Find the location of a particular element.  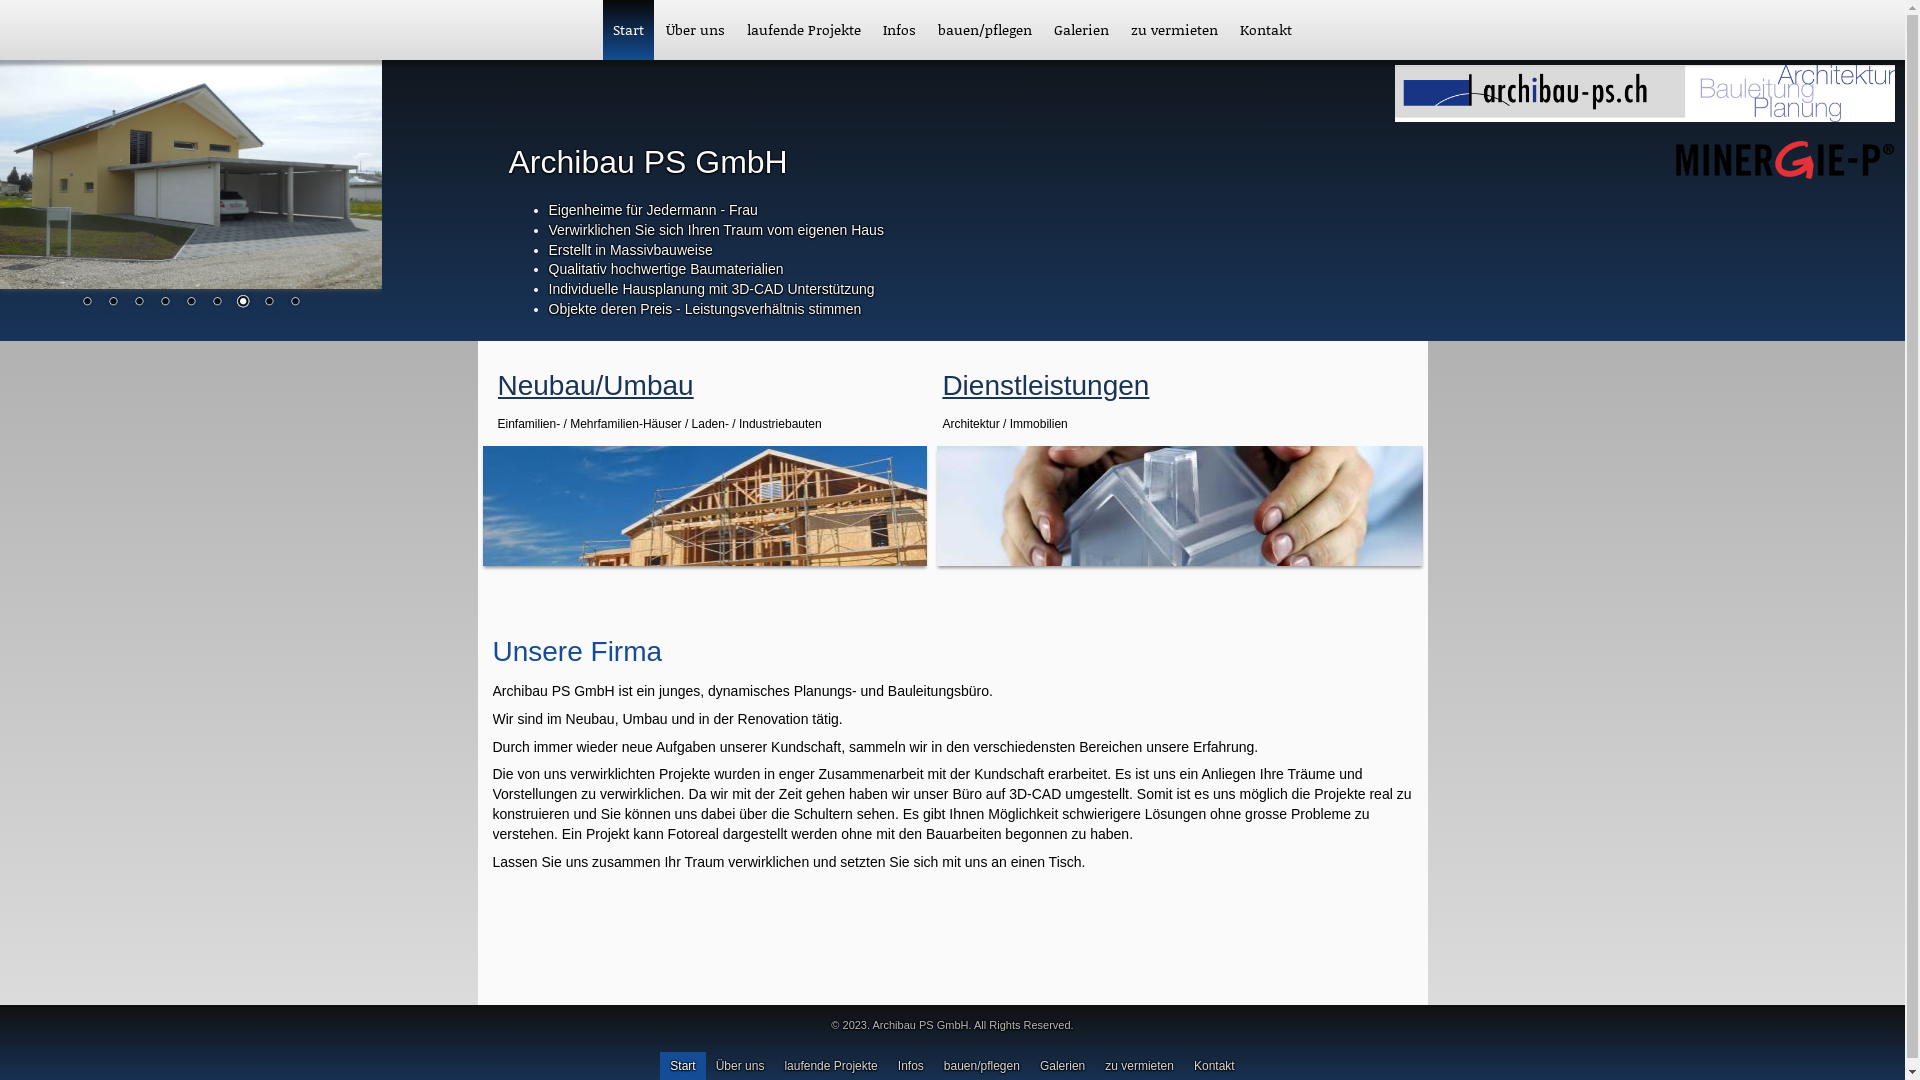

Dienstleistungen is located at coordinates (1046, 386).